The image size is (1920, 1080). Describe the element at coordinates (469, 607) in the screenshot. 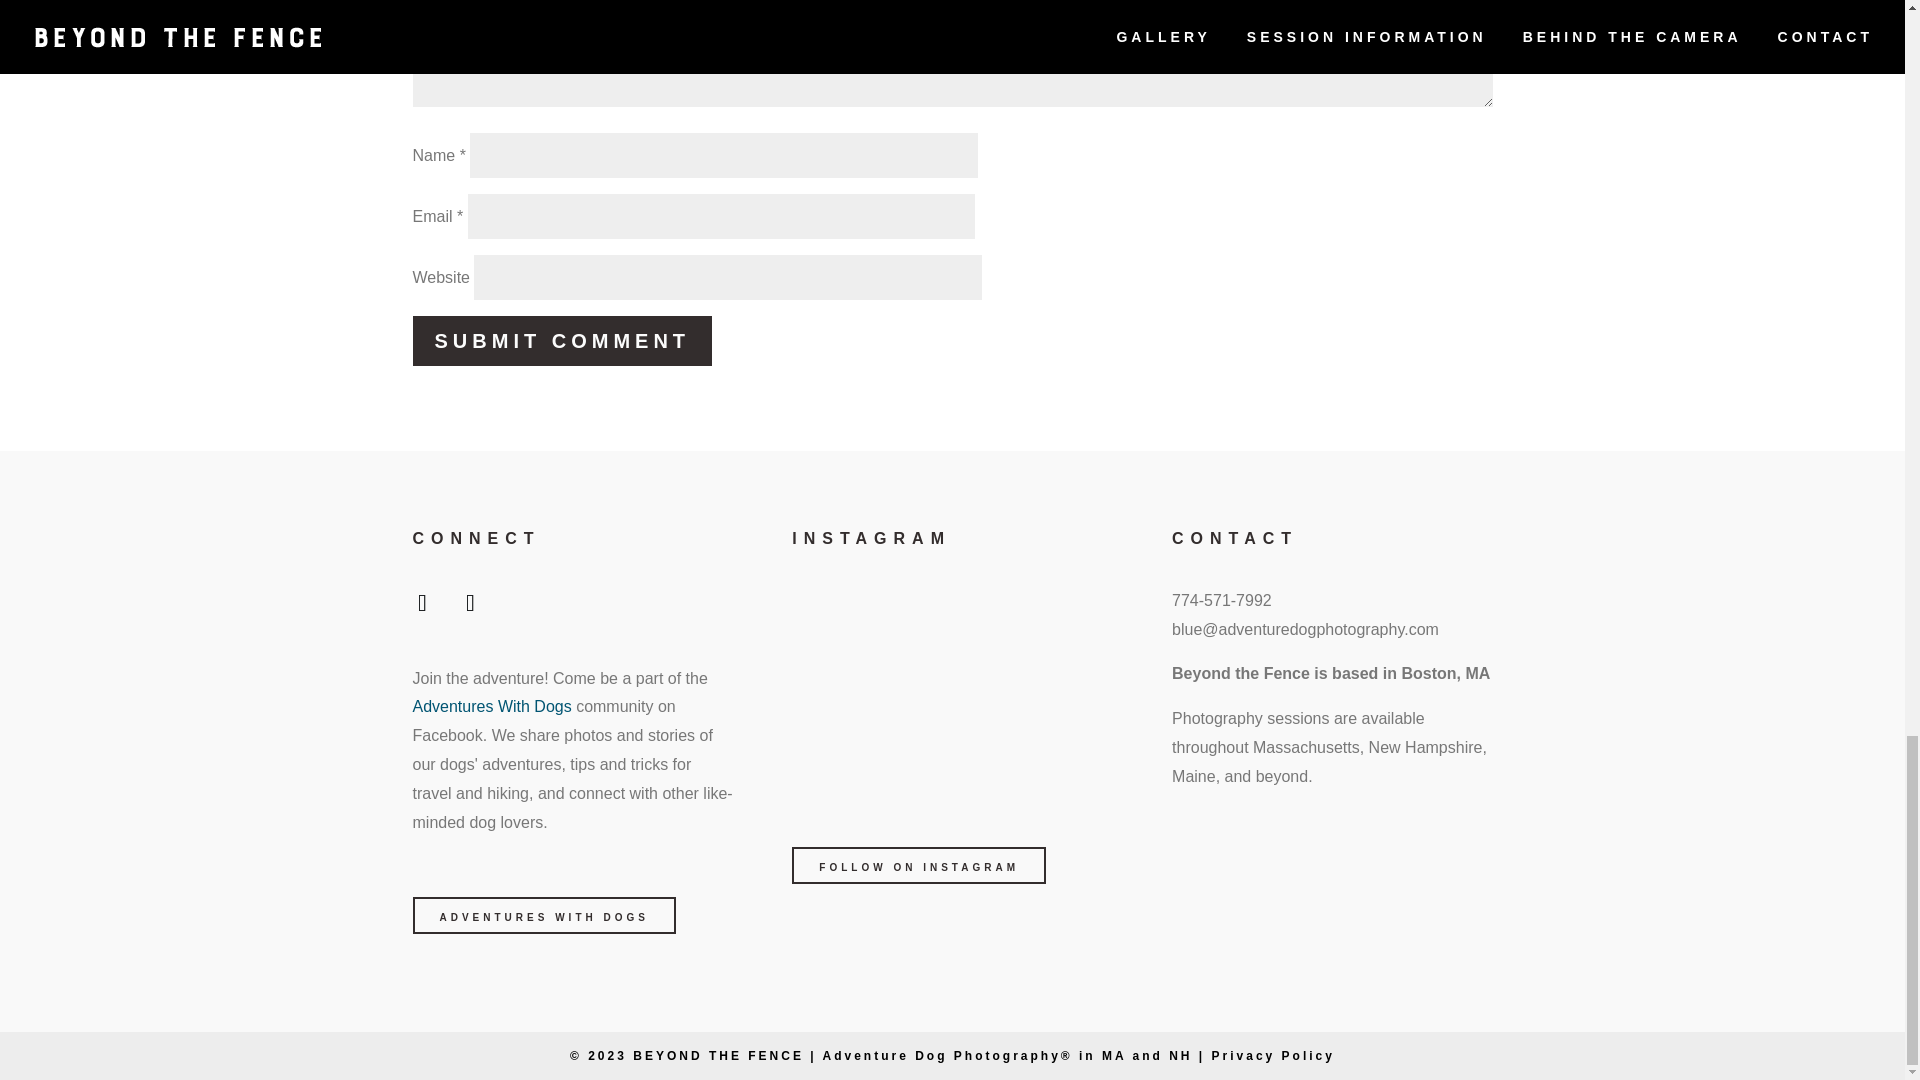

I see `Follow on Instagram` at that location.